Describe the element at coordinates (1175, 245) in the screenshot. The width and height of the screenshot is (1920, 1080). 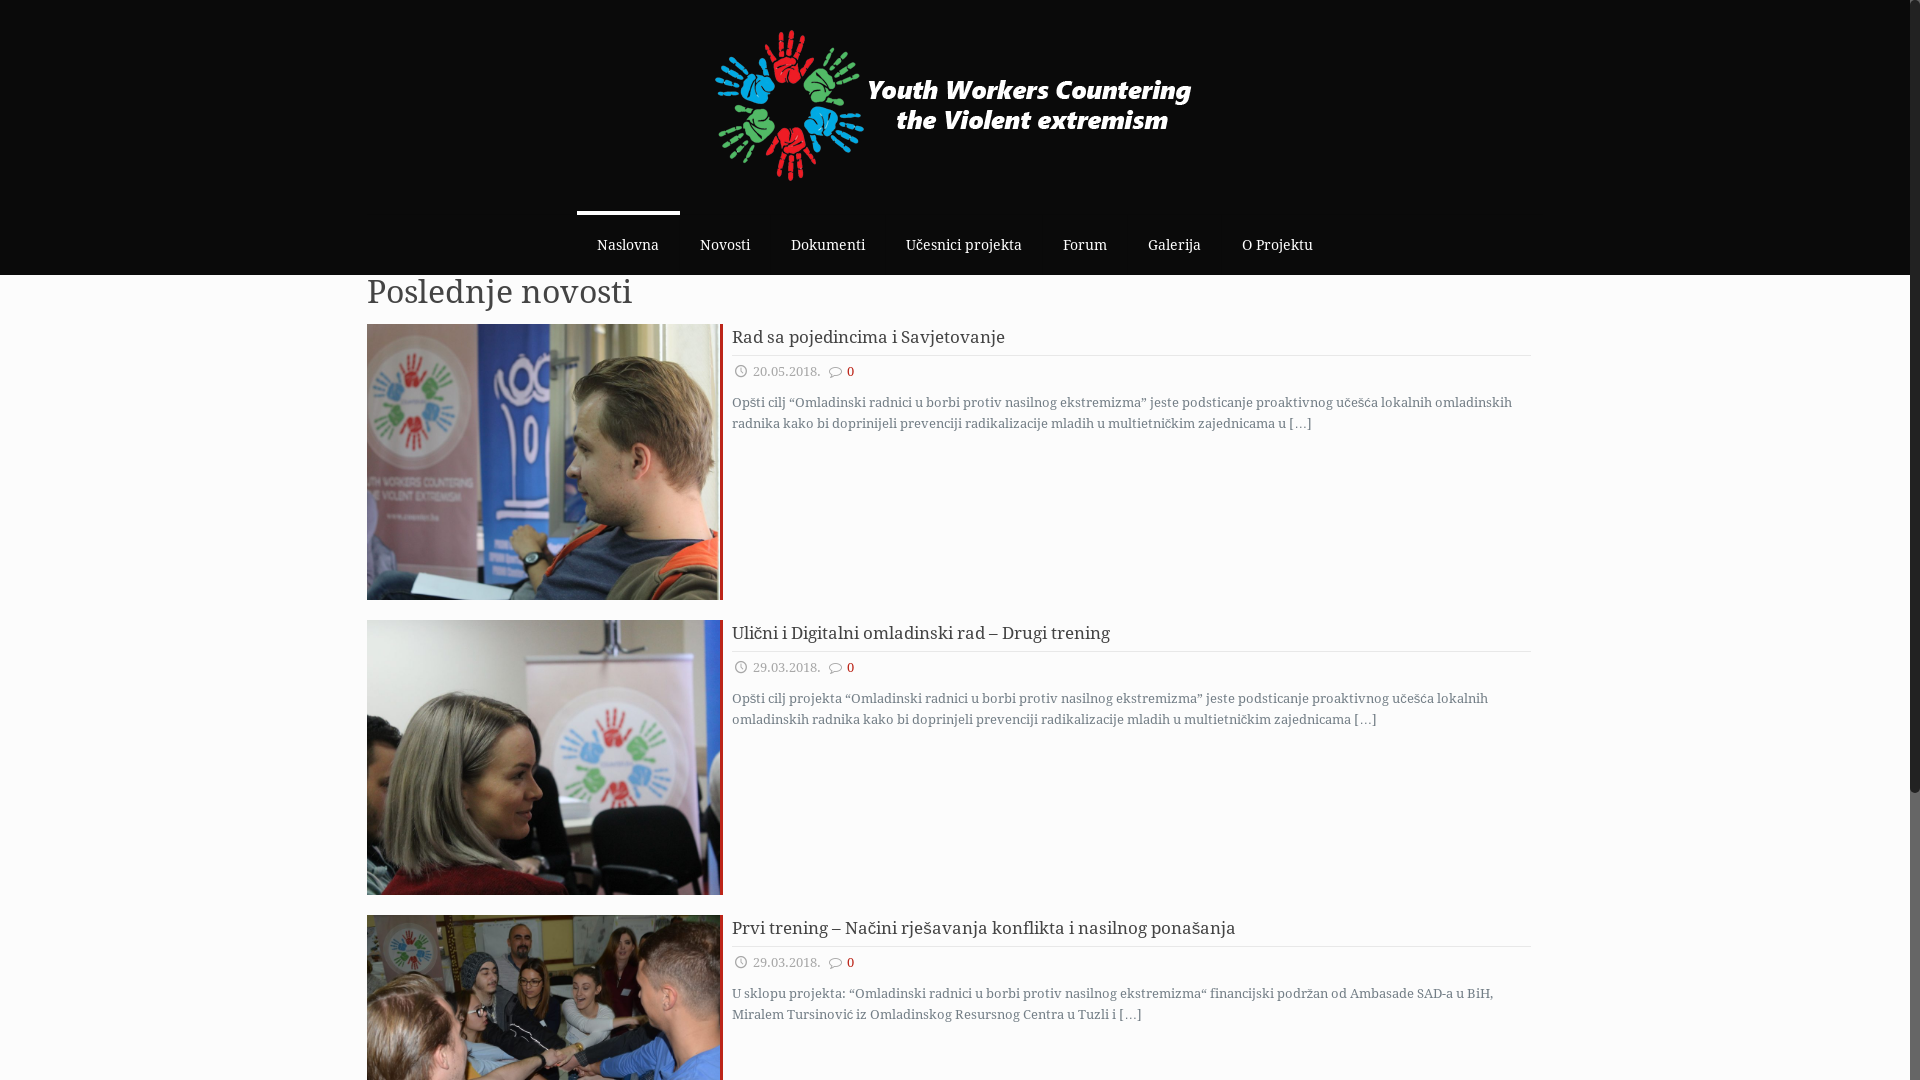
I see `Galerija` at that location.